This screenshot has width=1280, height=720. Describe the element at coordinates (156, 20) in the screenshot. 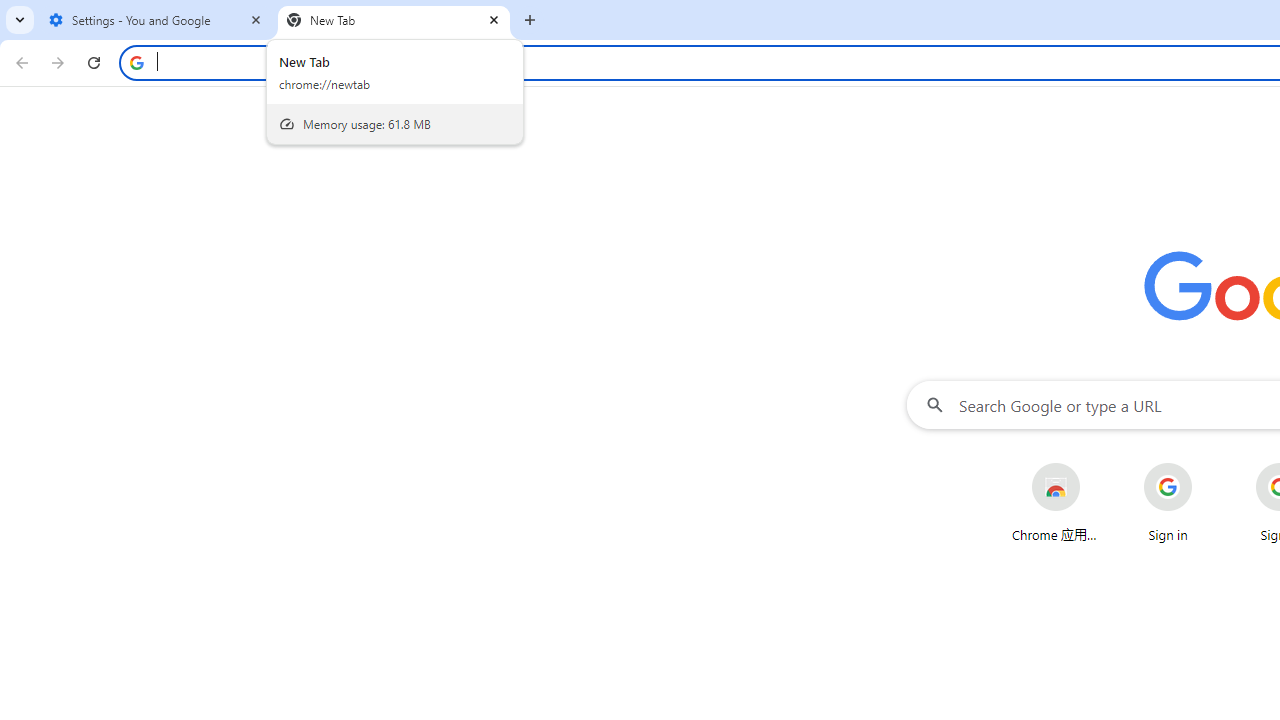

I see `Settings - You and Google` at that location.